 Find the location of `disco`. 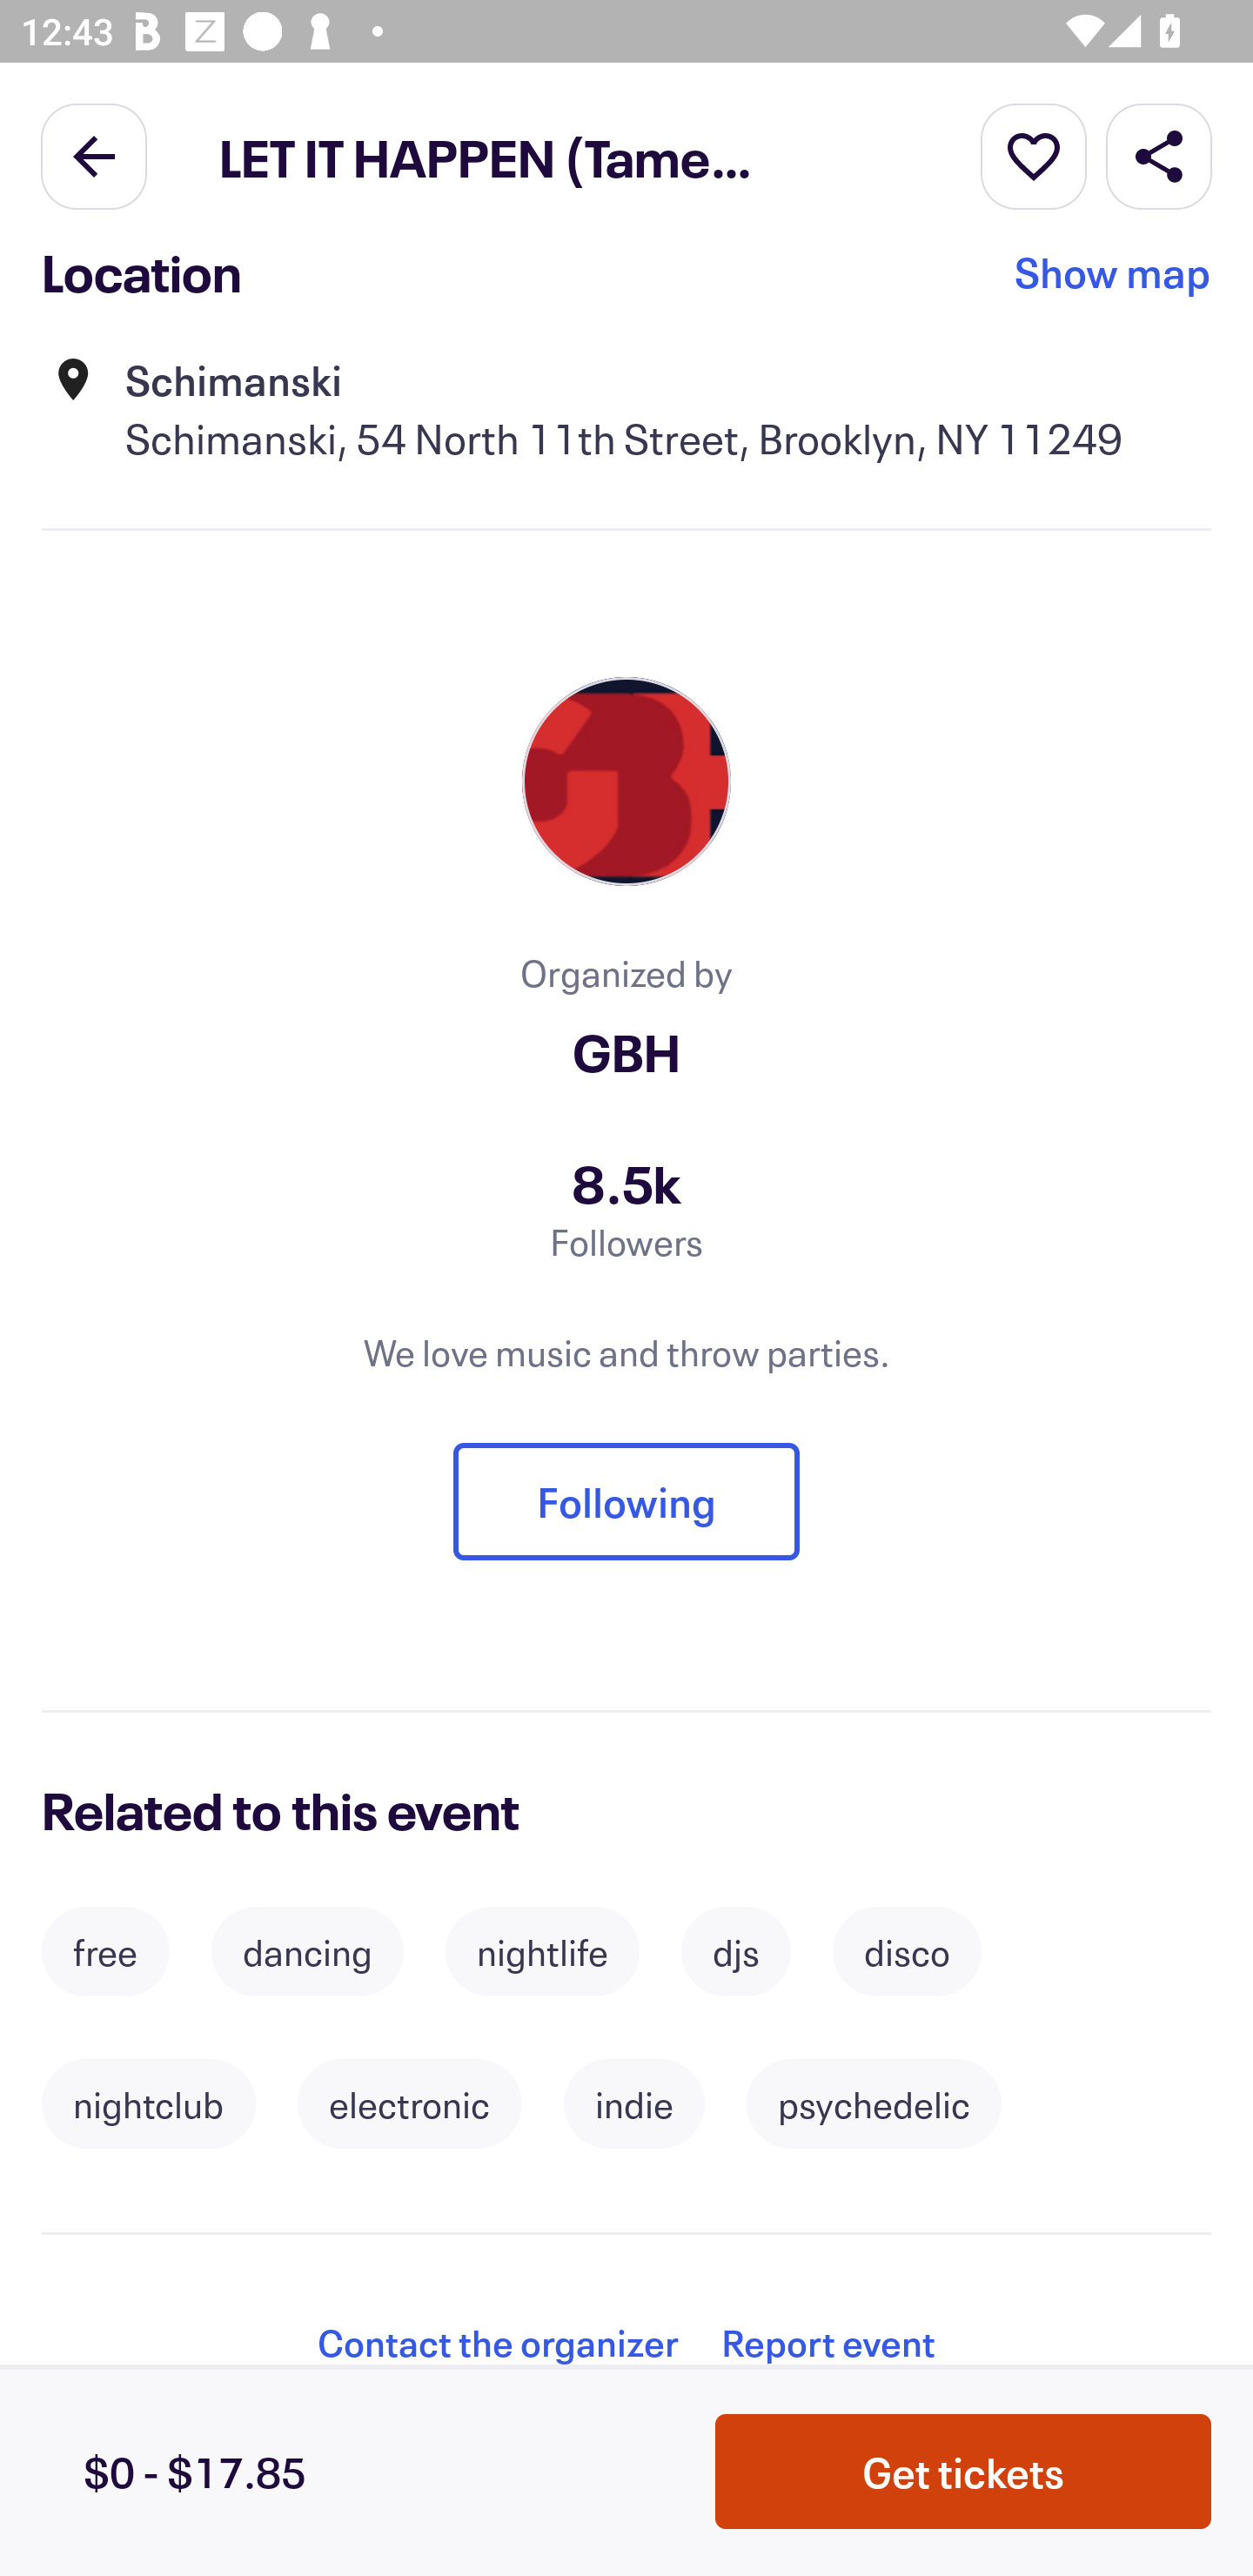

disco is located at coordinates (907, 1951).